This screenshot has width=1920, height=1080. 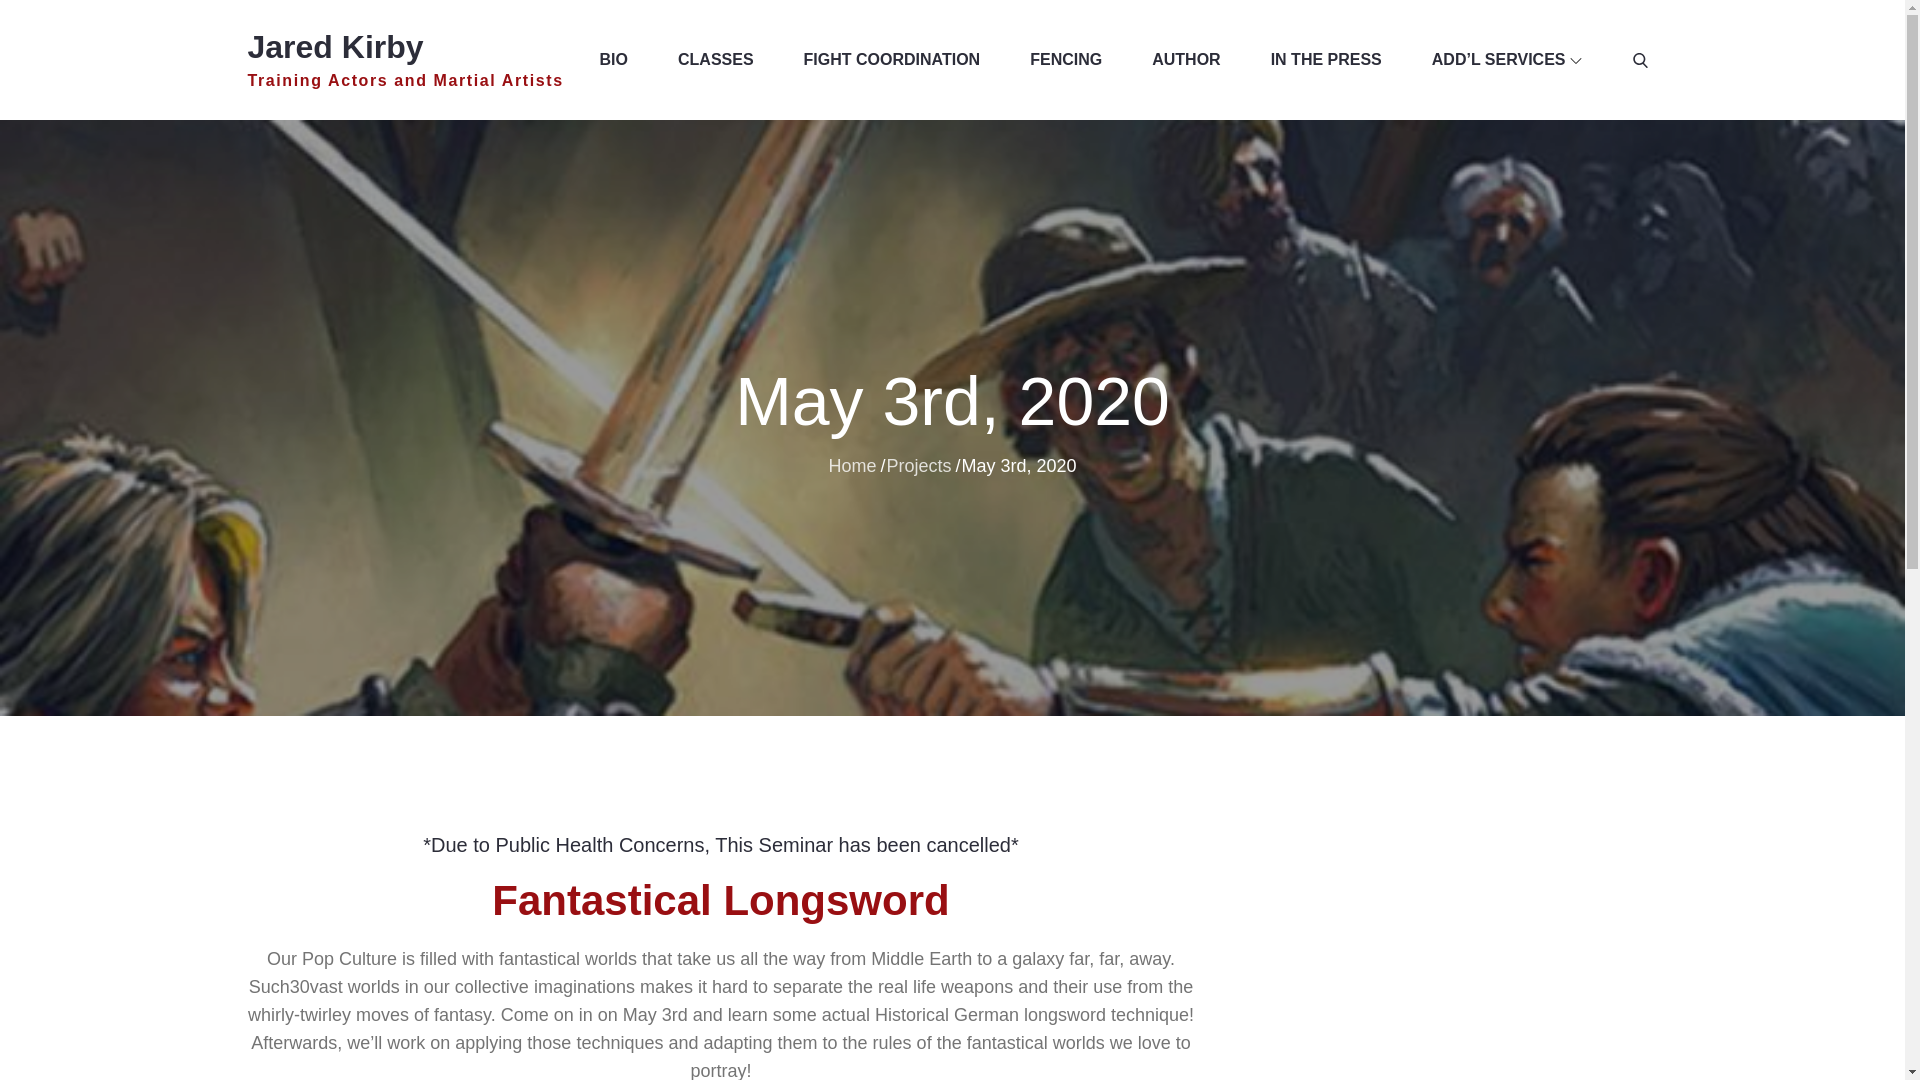 I want to click on AUTHOR, so click(x=1186, y=60).